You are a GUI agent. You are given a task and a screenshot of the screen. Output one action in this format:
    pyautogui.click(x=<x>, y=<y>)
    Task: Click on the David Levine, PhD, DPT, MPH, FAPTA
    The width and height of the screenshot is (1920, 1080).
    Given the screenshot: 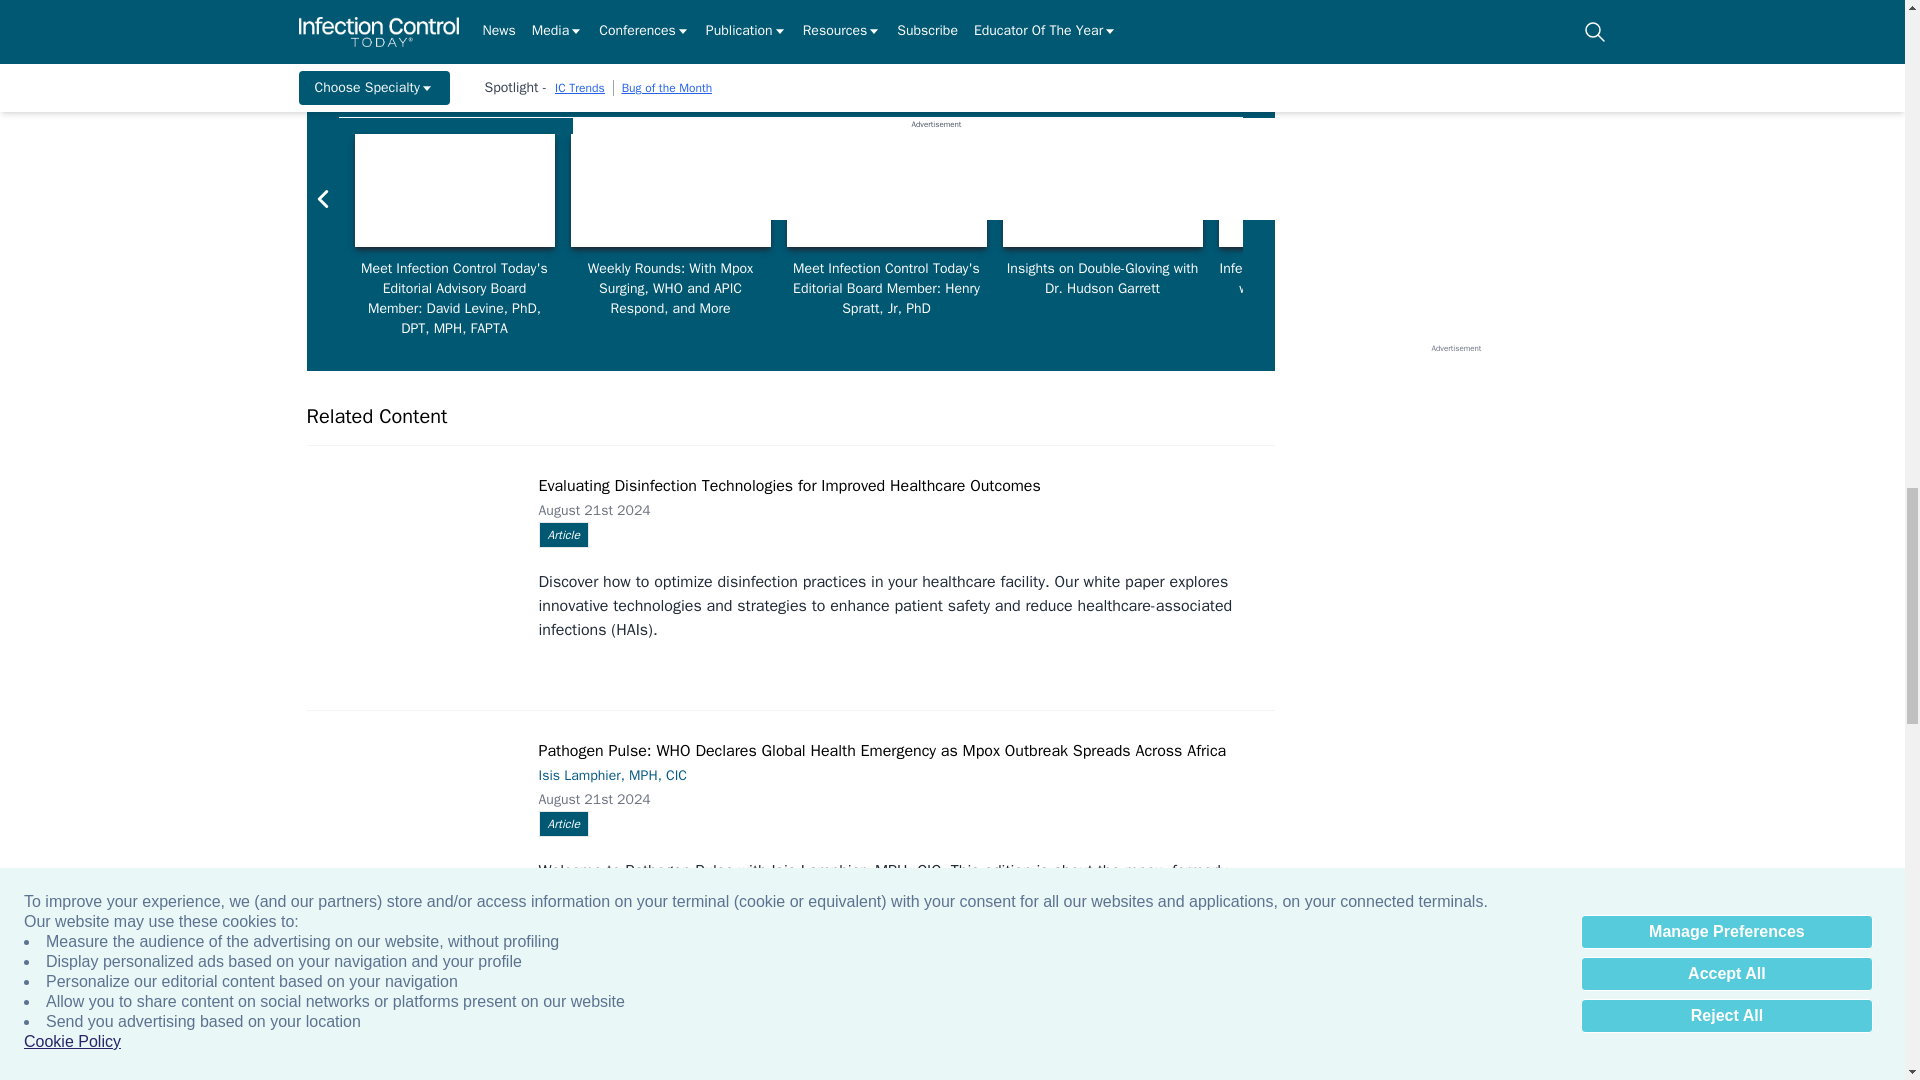 What is the action you would take?
    pyautogui.click(x=454, y=190)
    